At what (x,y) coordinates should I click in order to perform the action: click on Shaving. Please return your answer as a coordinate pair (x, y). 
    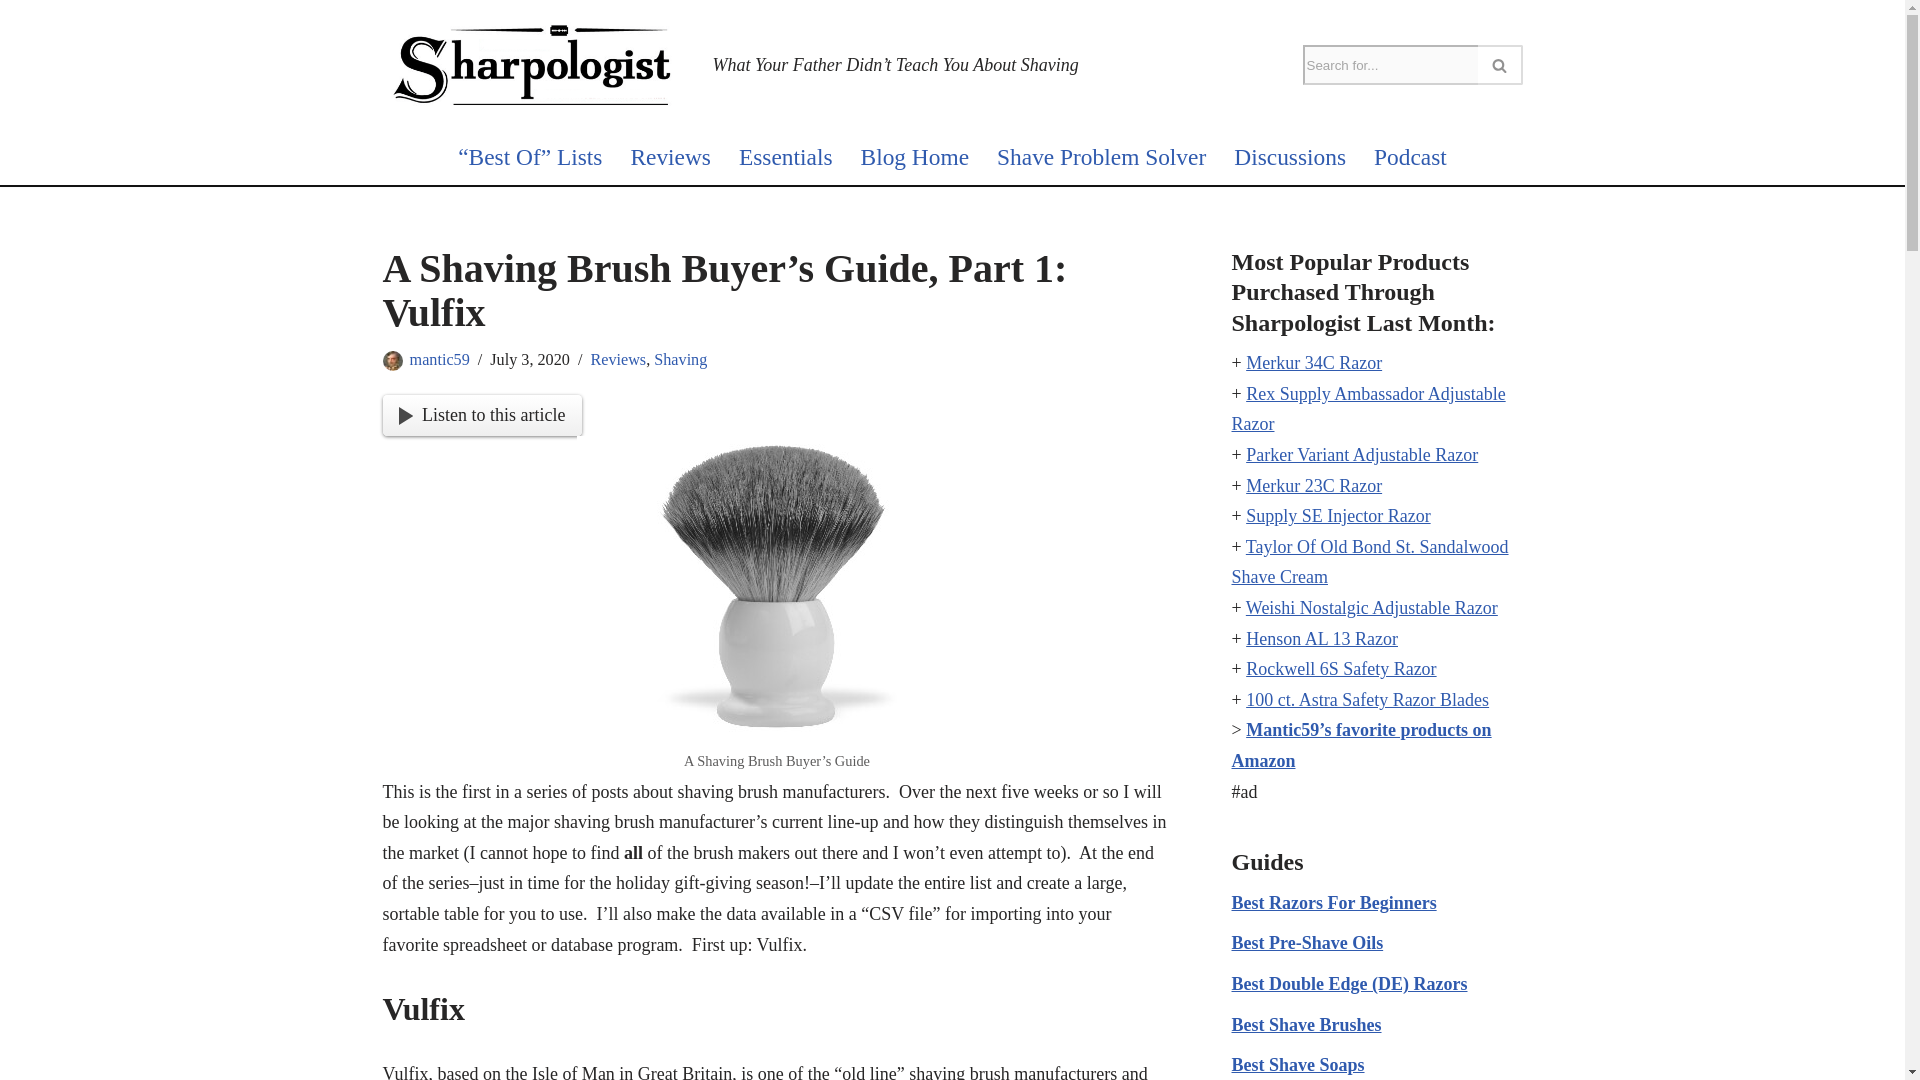
    Looking at the image, I should click on (680, 358).